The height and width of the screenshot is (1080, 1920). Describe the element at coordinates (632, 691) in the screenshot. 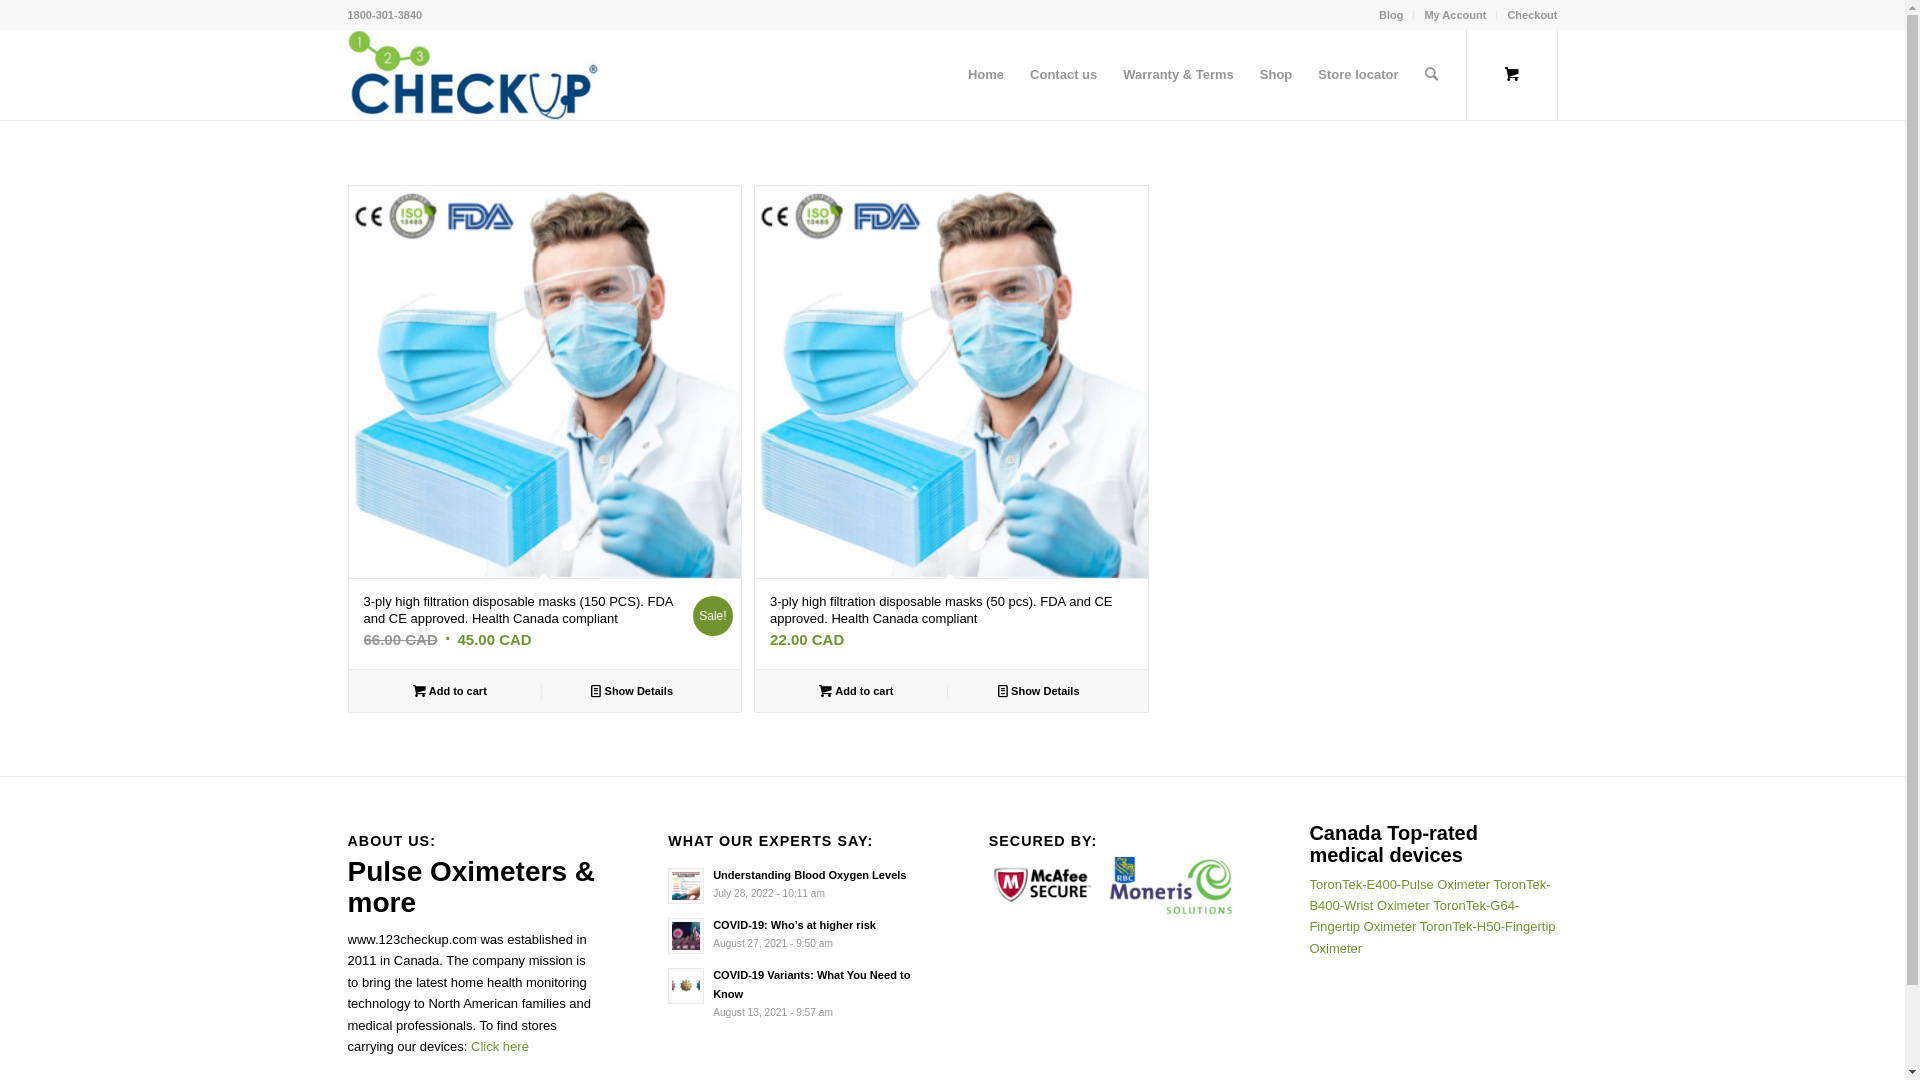

I see `Show Details` at that location.